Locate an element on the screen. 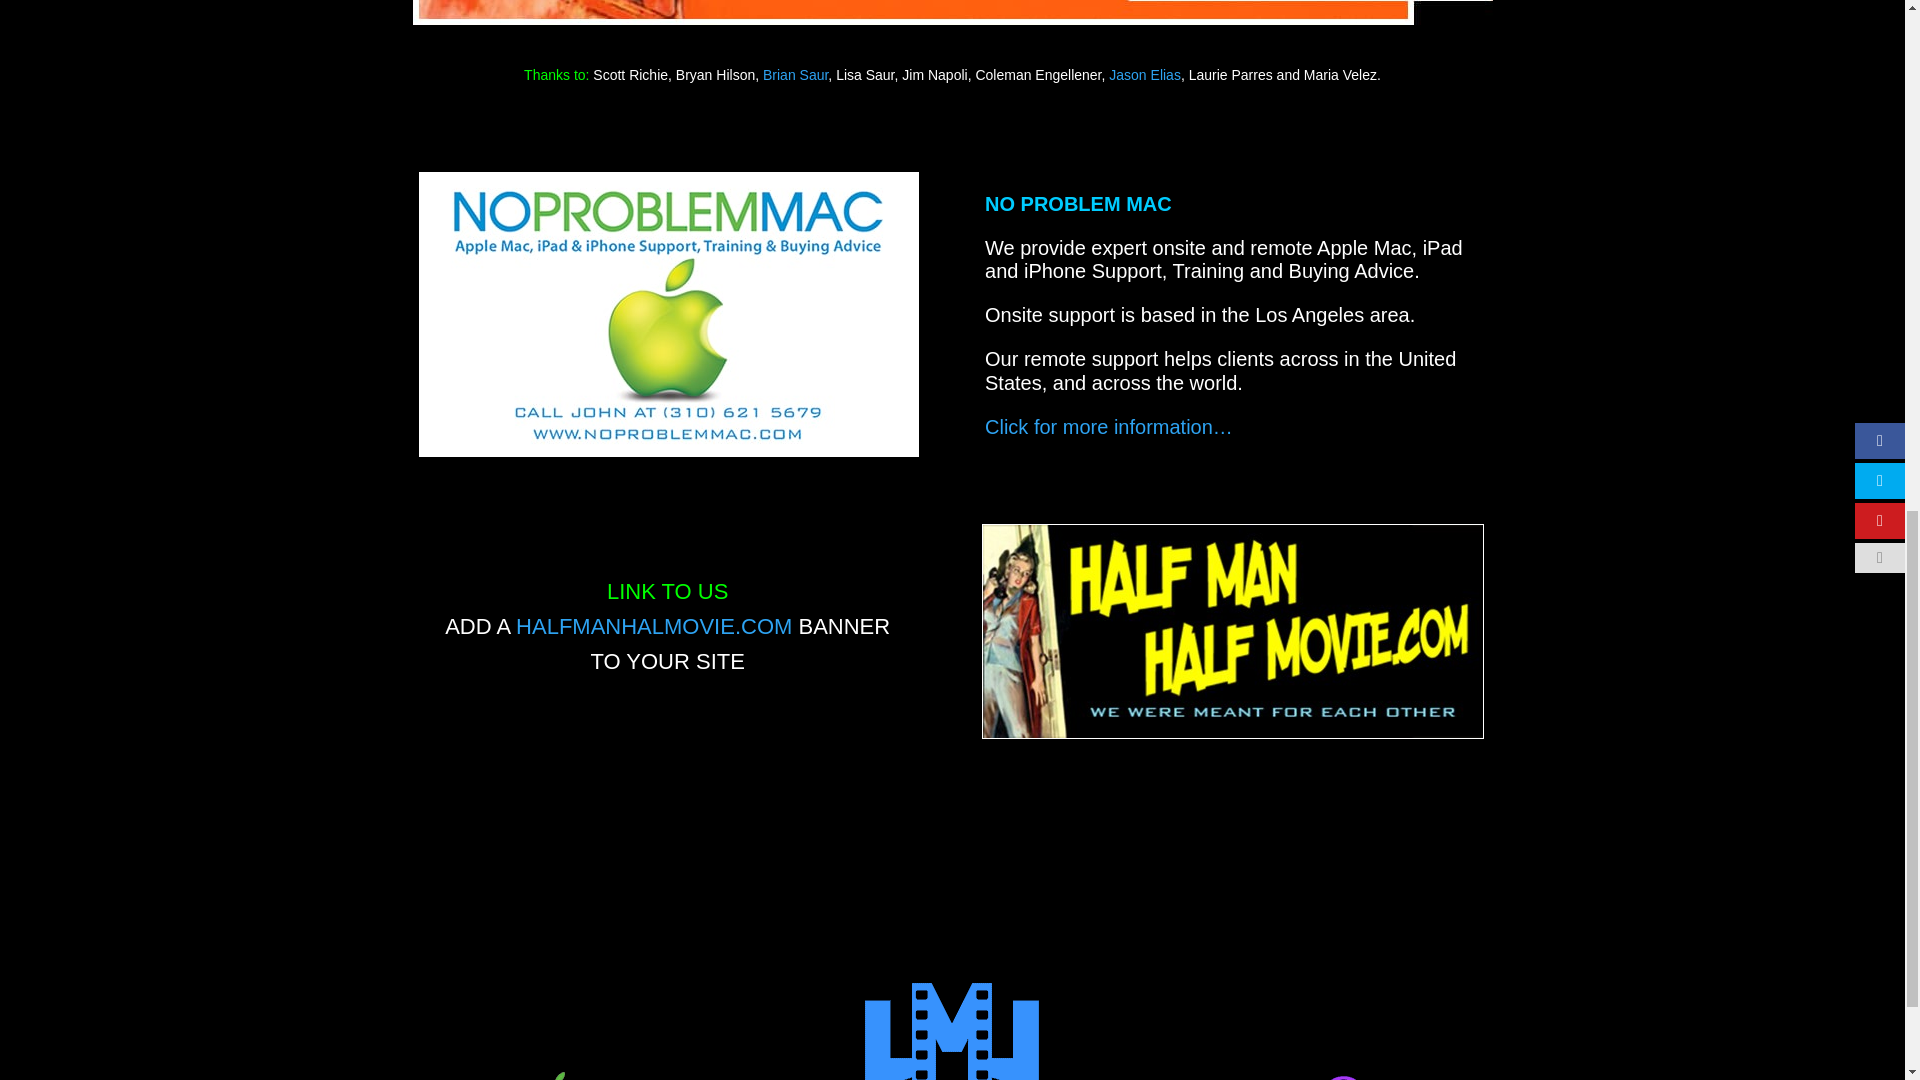 The image size is (1920, 1080). HALFMANHALMOVIE.COM is located at coordinates (654, 626).